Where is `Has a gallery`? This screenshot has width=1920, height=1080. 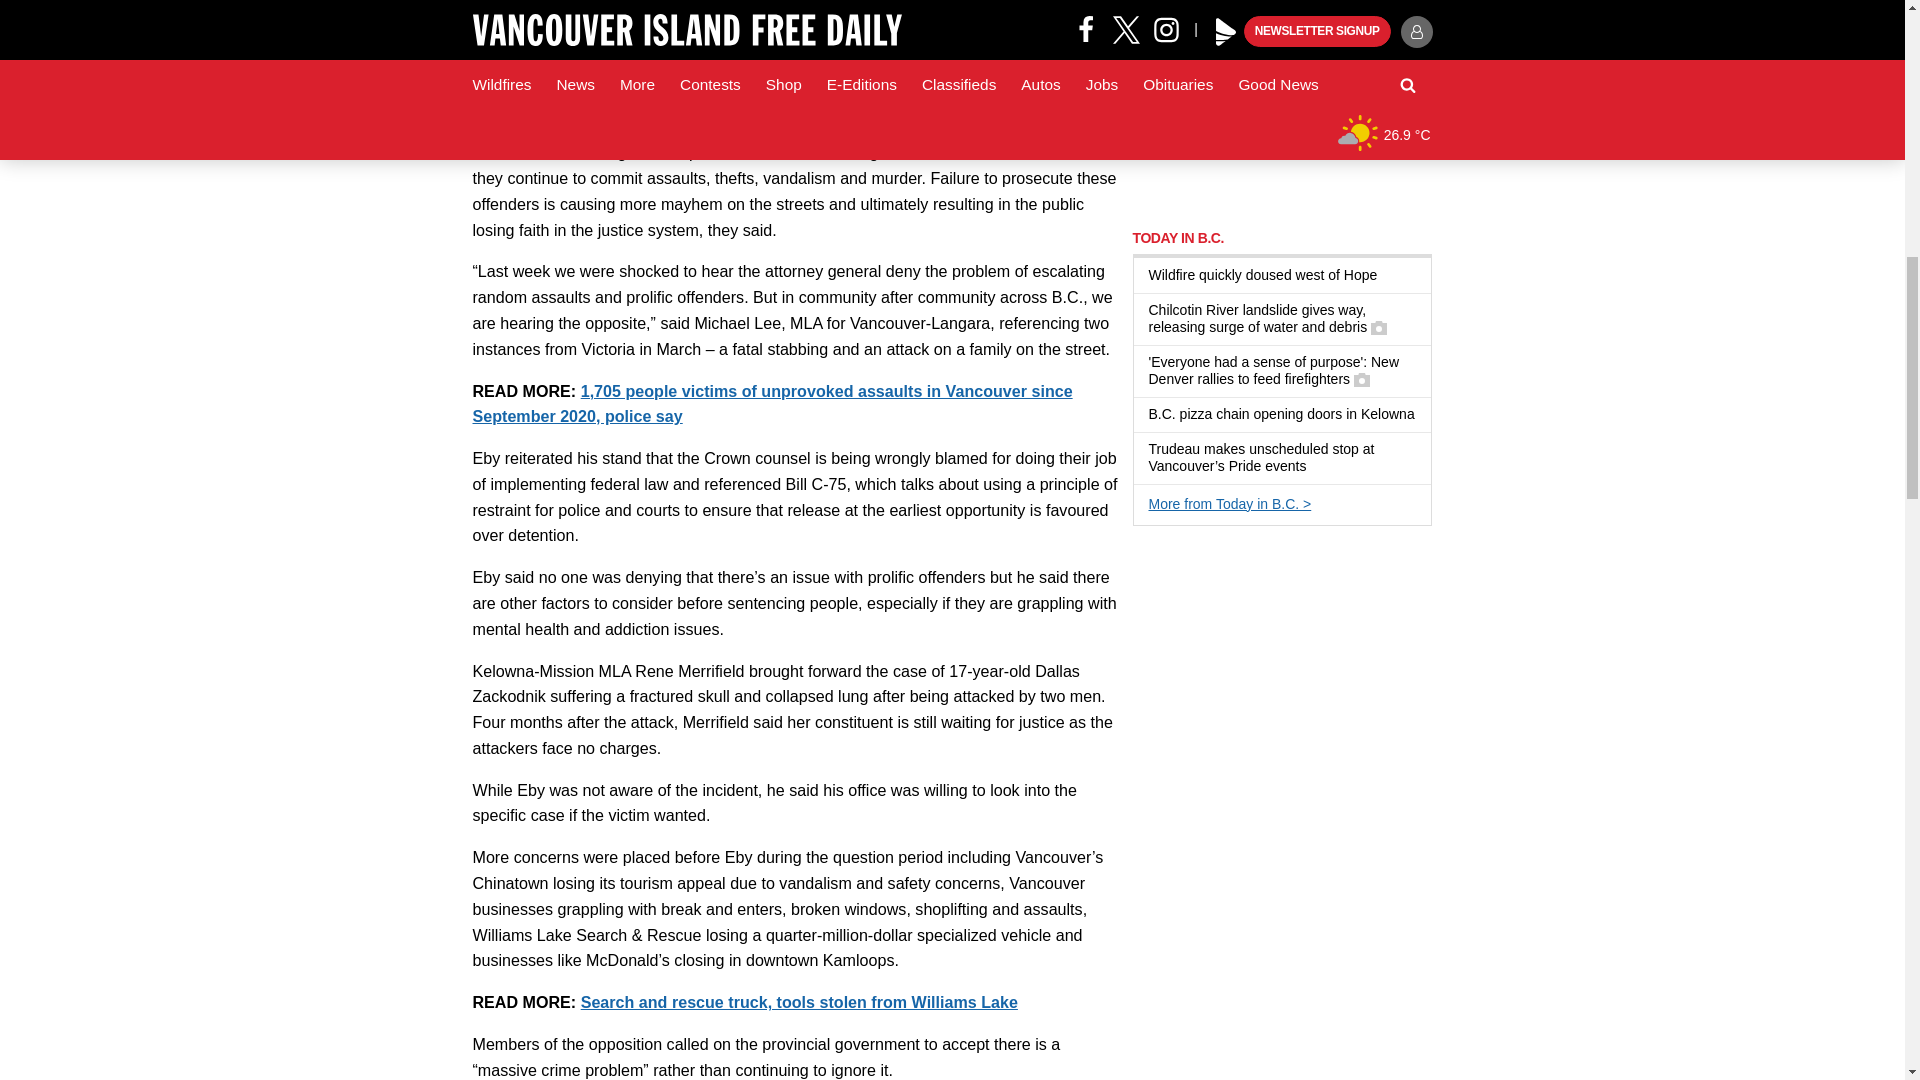 Has a gallery is located at coordinates (1362, 379).